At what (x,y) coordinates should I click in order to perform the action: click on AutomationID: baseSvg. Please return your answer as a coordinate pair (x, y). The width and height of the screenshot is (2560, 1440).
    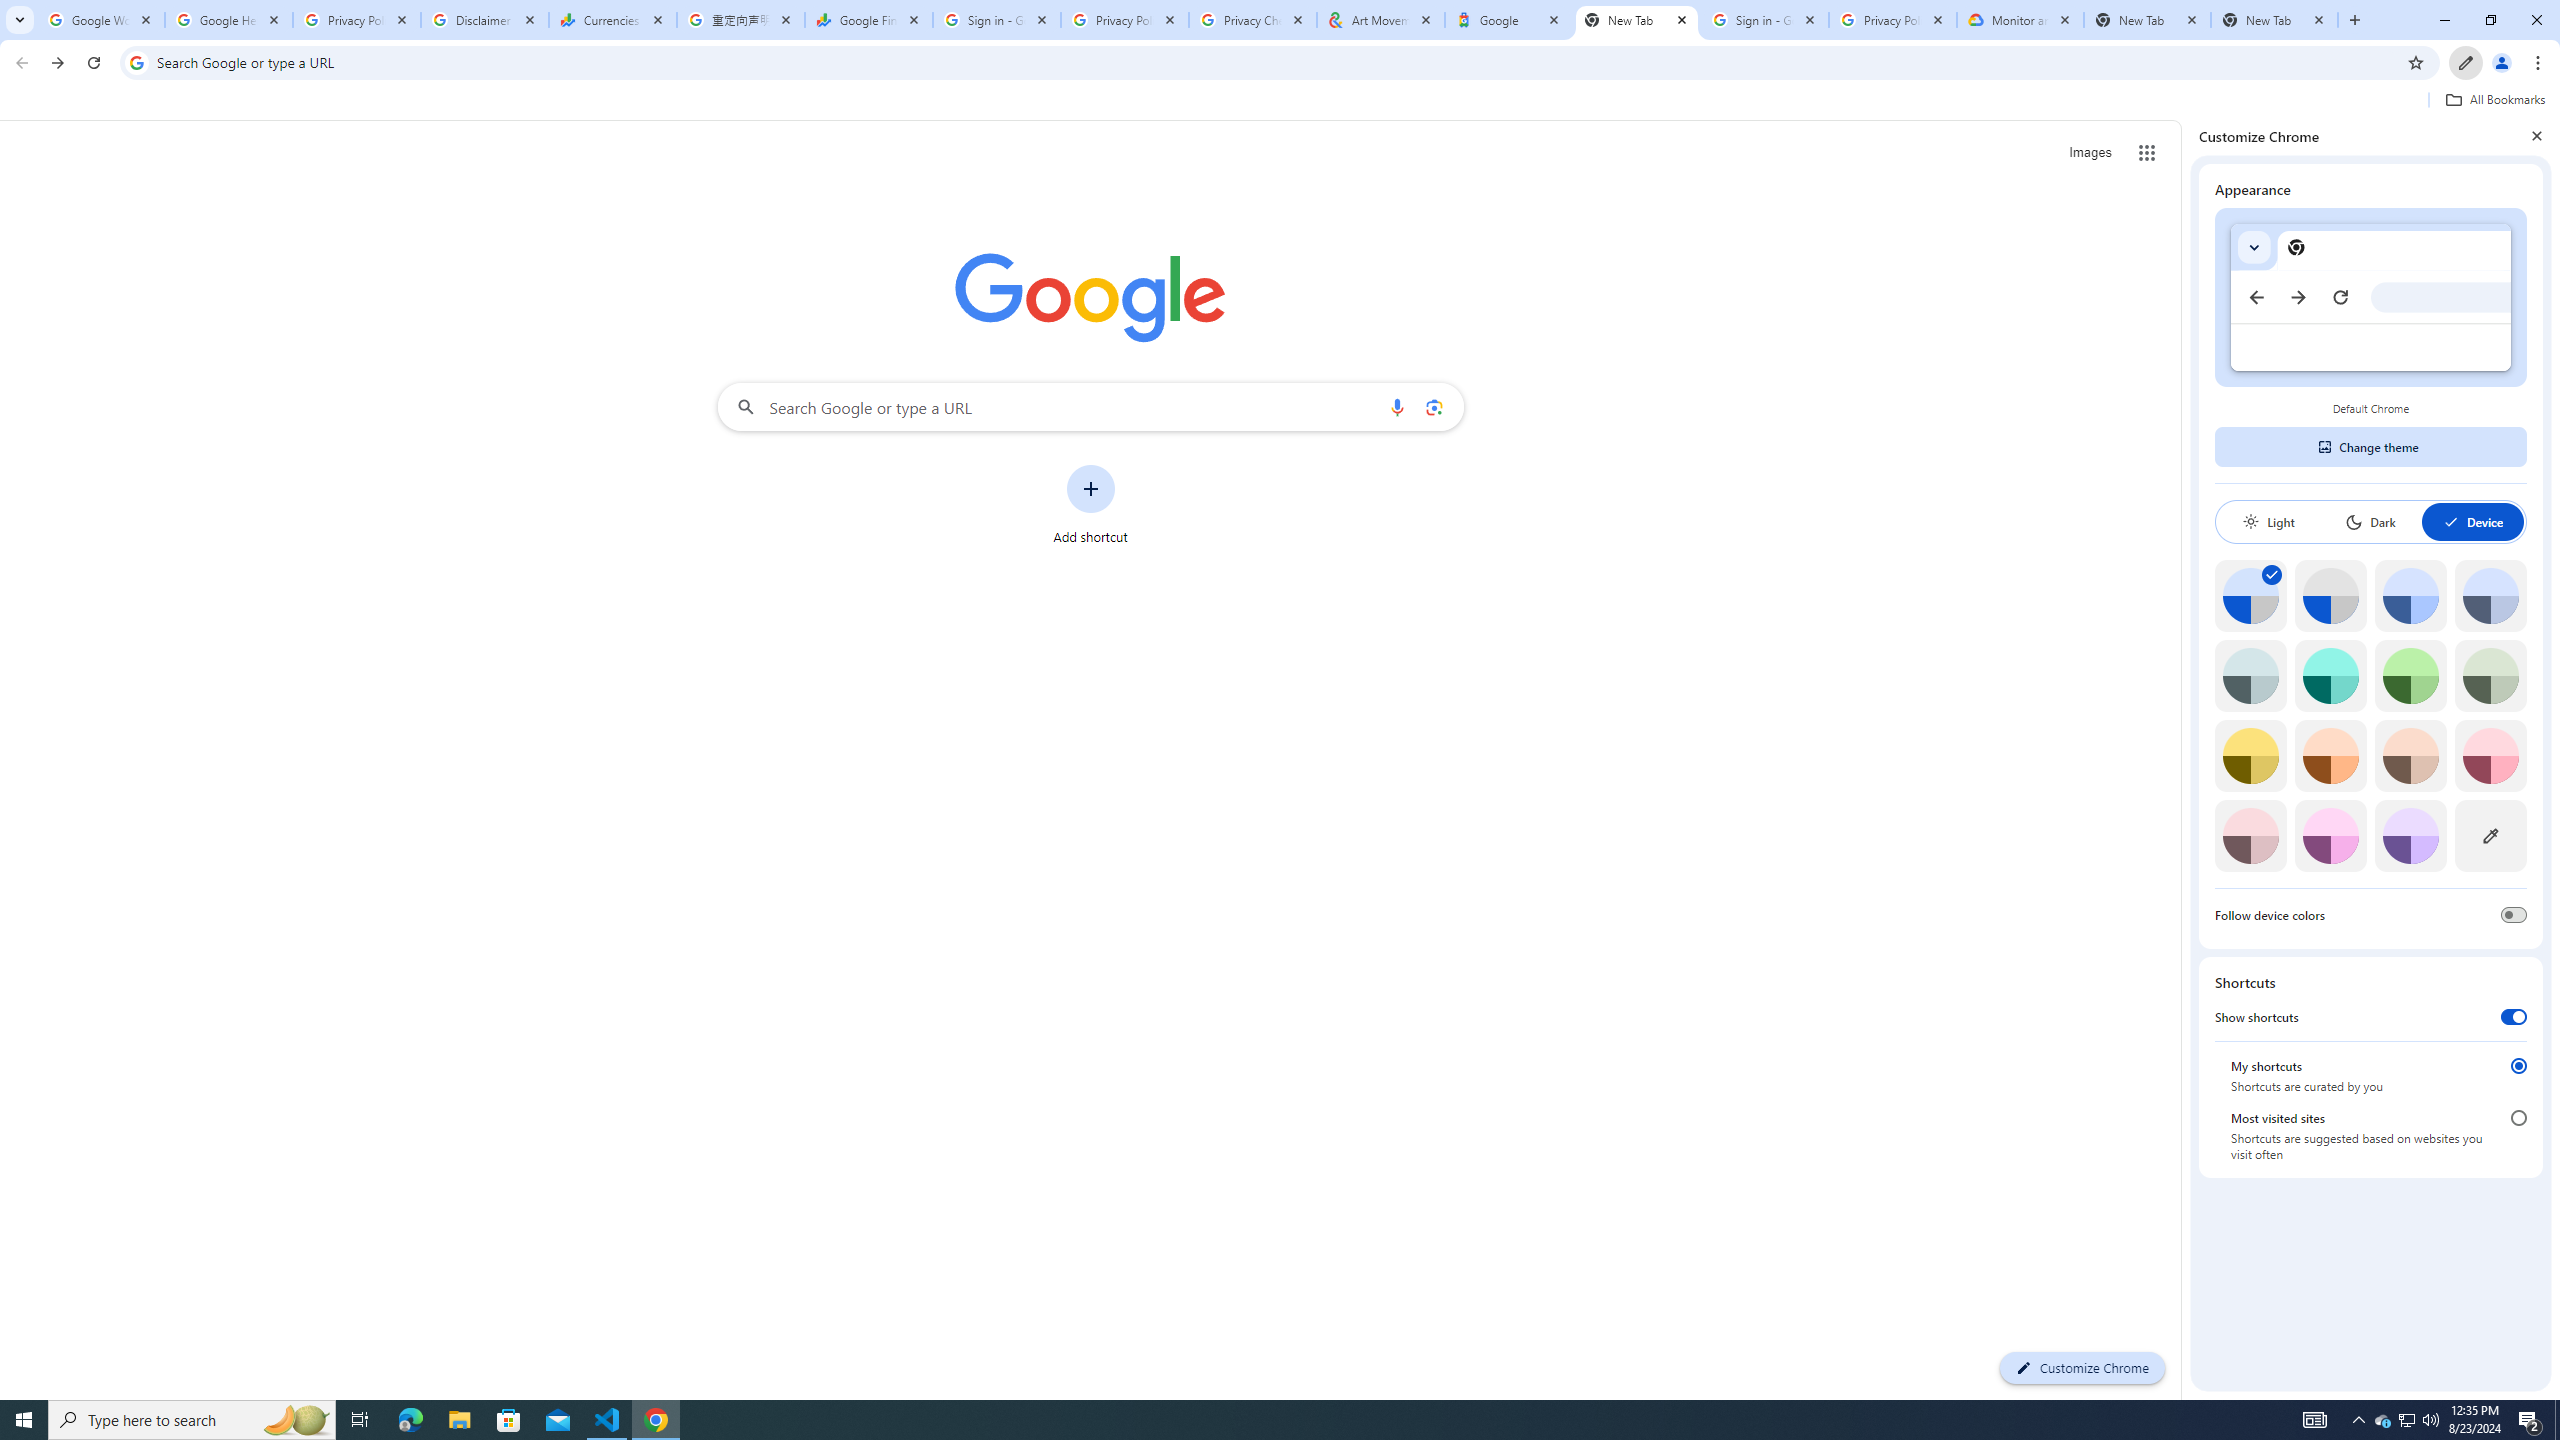
    Looking at the image, I should click on (2451, 522).